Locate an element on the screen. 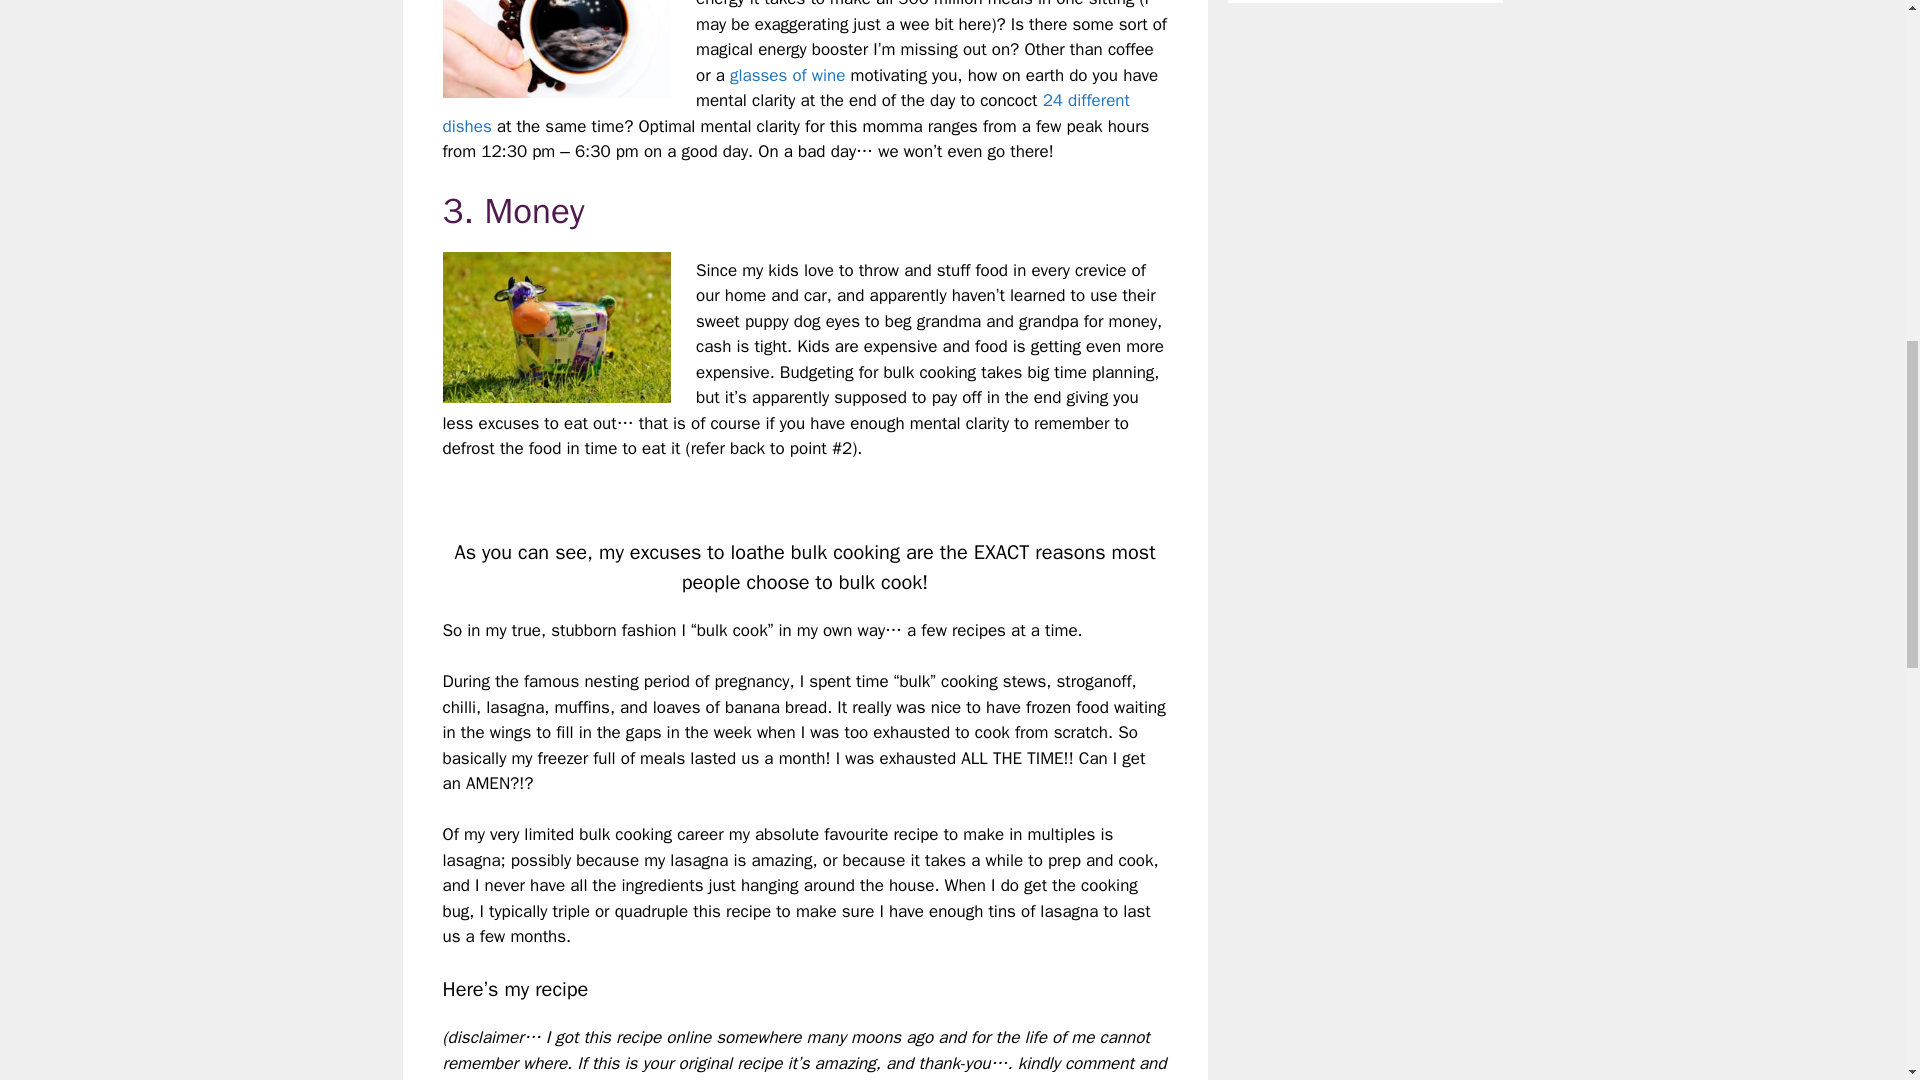 The height and width of the screenshot is (1080, 1920). 24 different dishes is located at coordinates (784, 113).